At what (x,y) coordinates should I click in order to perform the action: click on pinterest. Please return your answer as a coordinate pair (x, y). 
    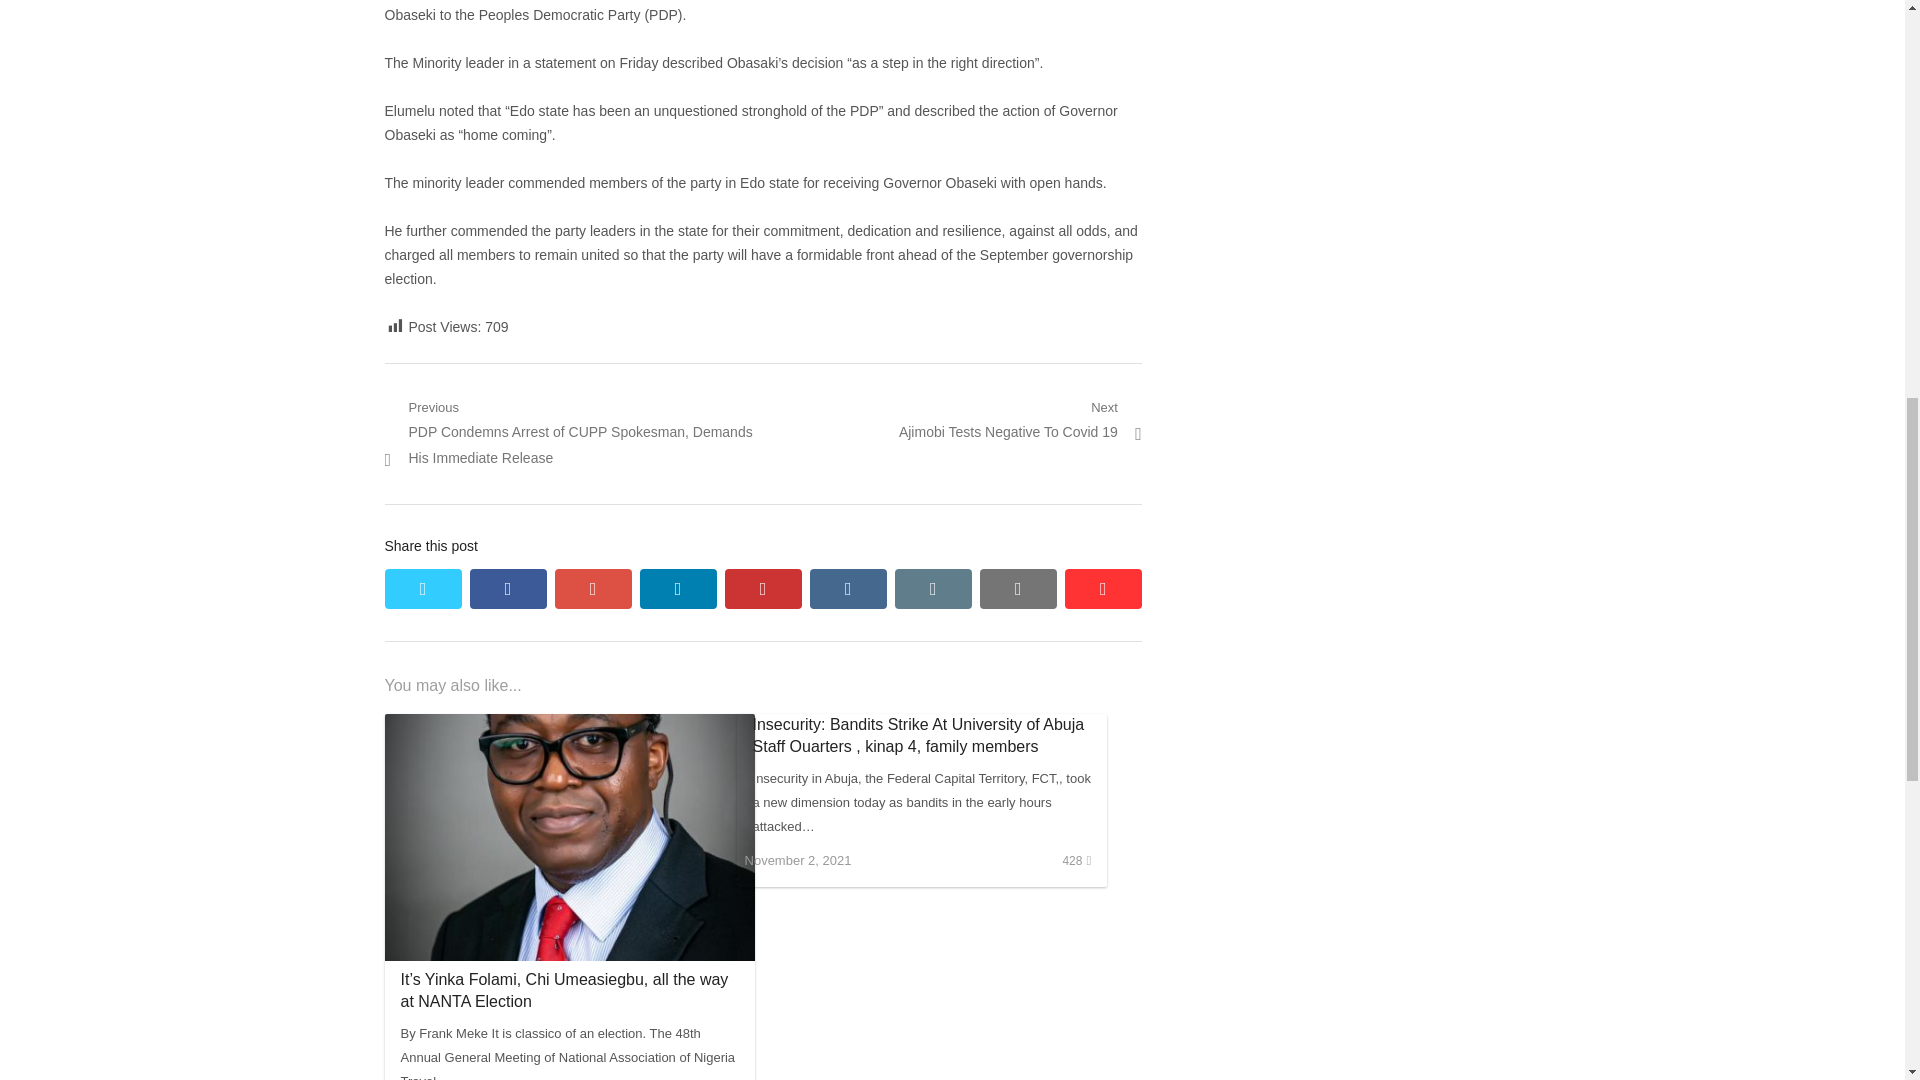
    Looking at the image, I should click on (764, 589).